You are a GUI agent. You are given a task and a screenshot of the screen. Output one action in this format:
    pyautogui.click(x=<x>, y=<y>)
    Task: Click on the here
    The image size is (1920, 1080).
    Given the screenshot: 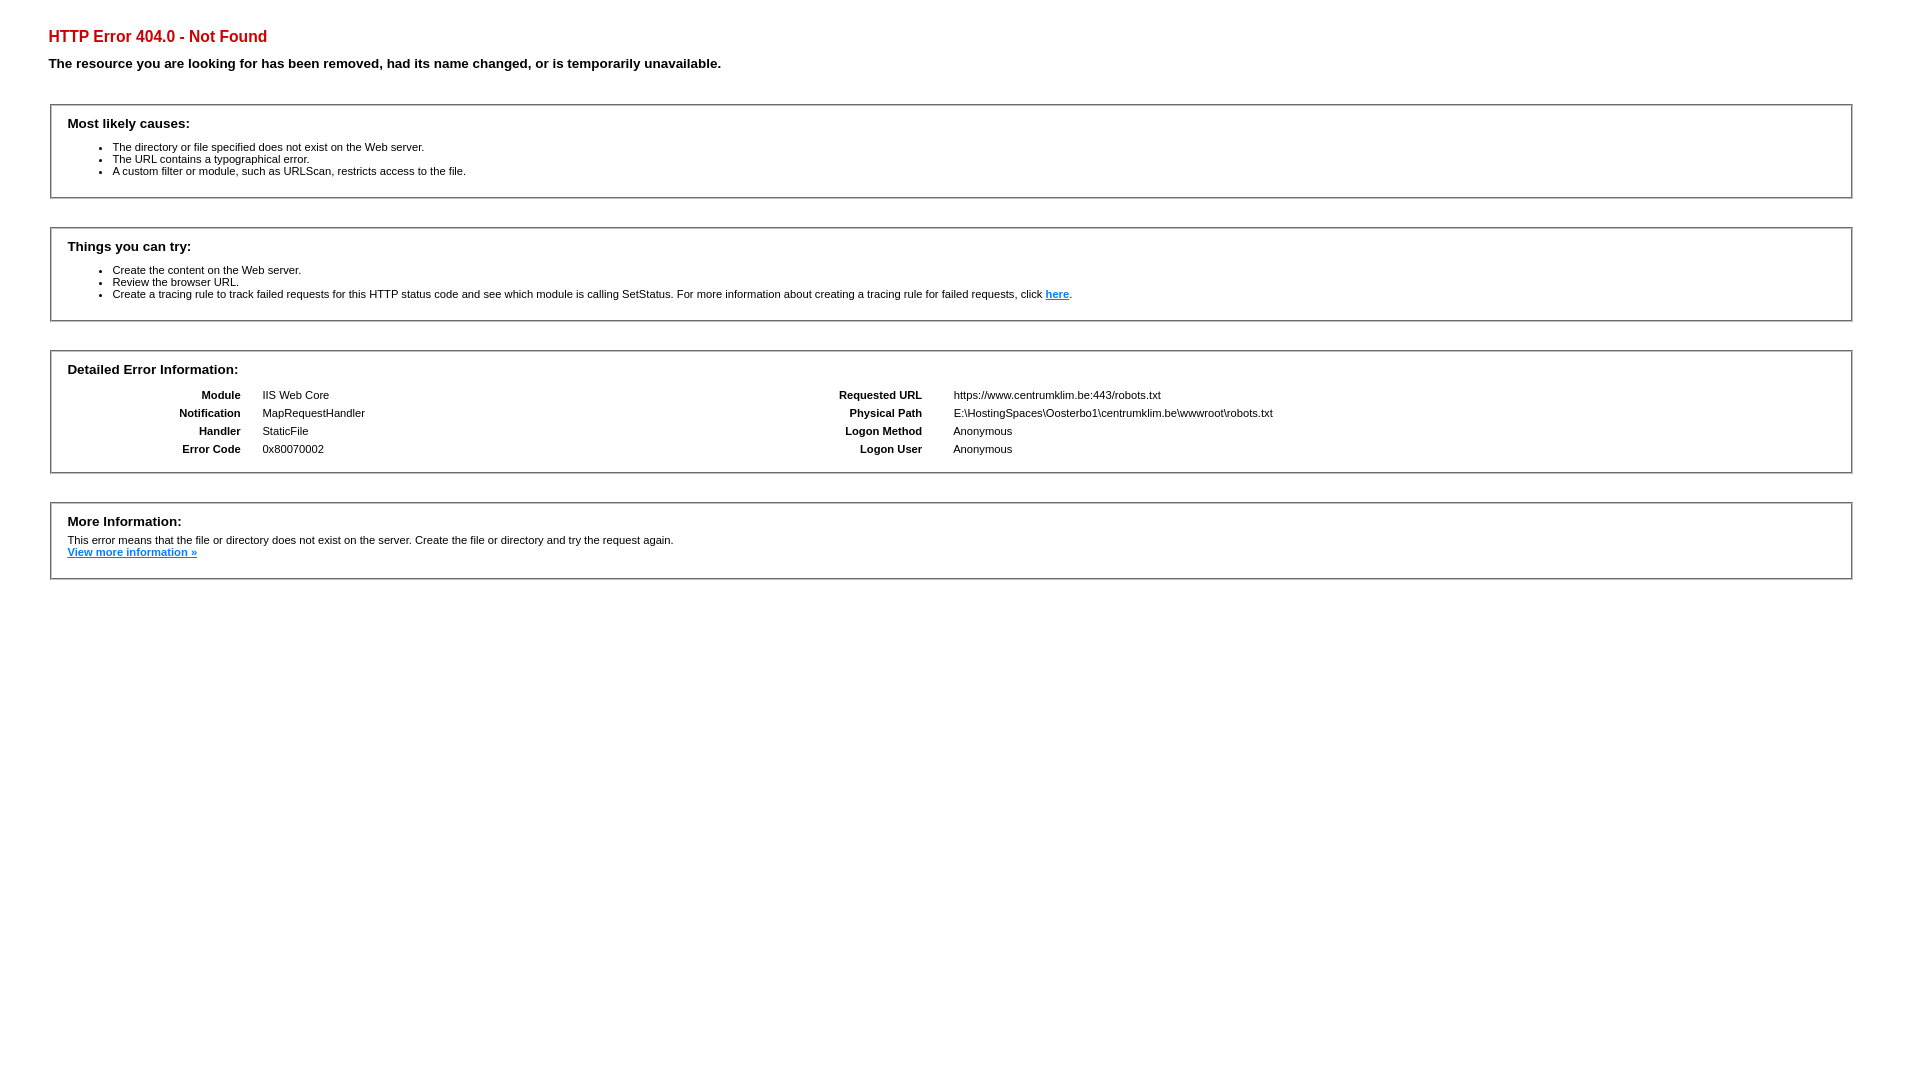 What is the action you would take?
    pyautogui.click(x=1058, y=294)
    